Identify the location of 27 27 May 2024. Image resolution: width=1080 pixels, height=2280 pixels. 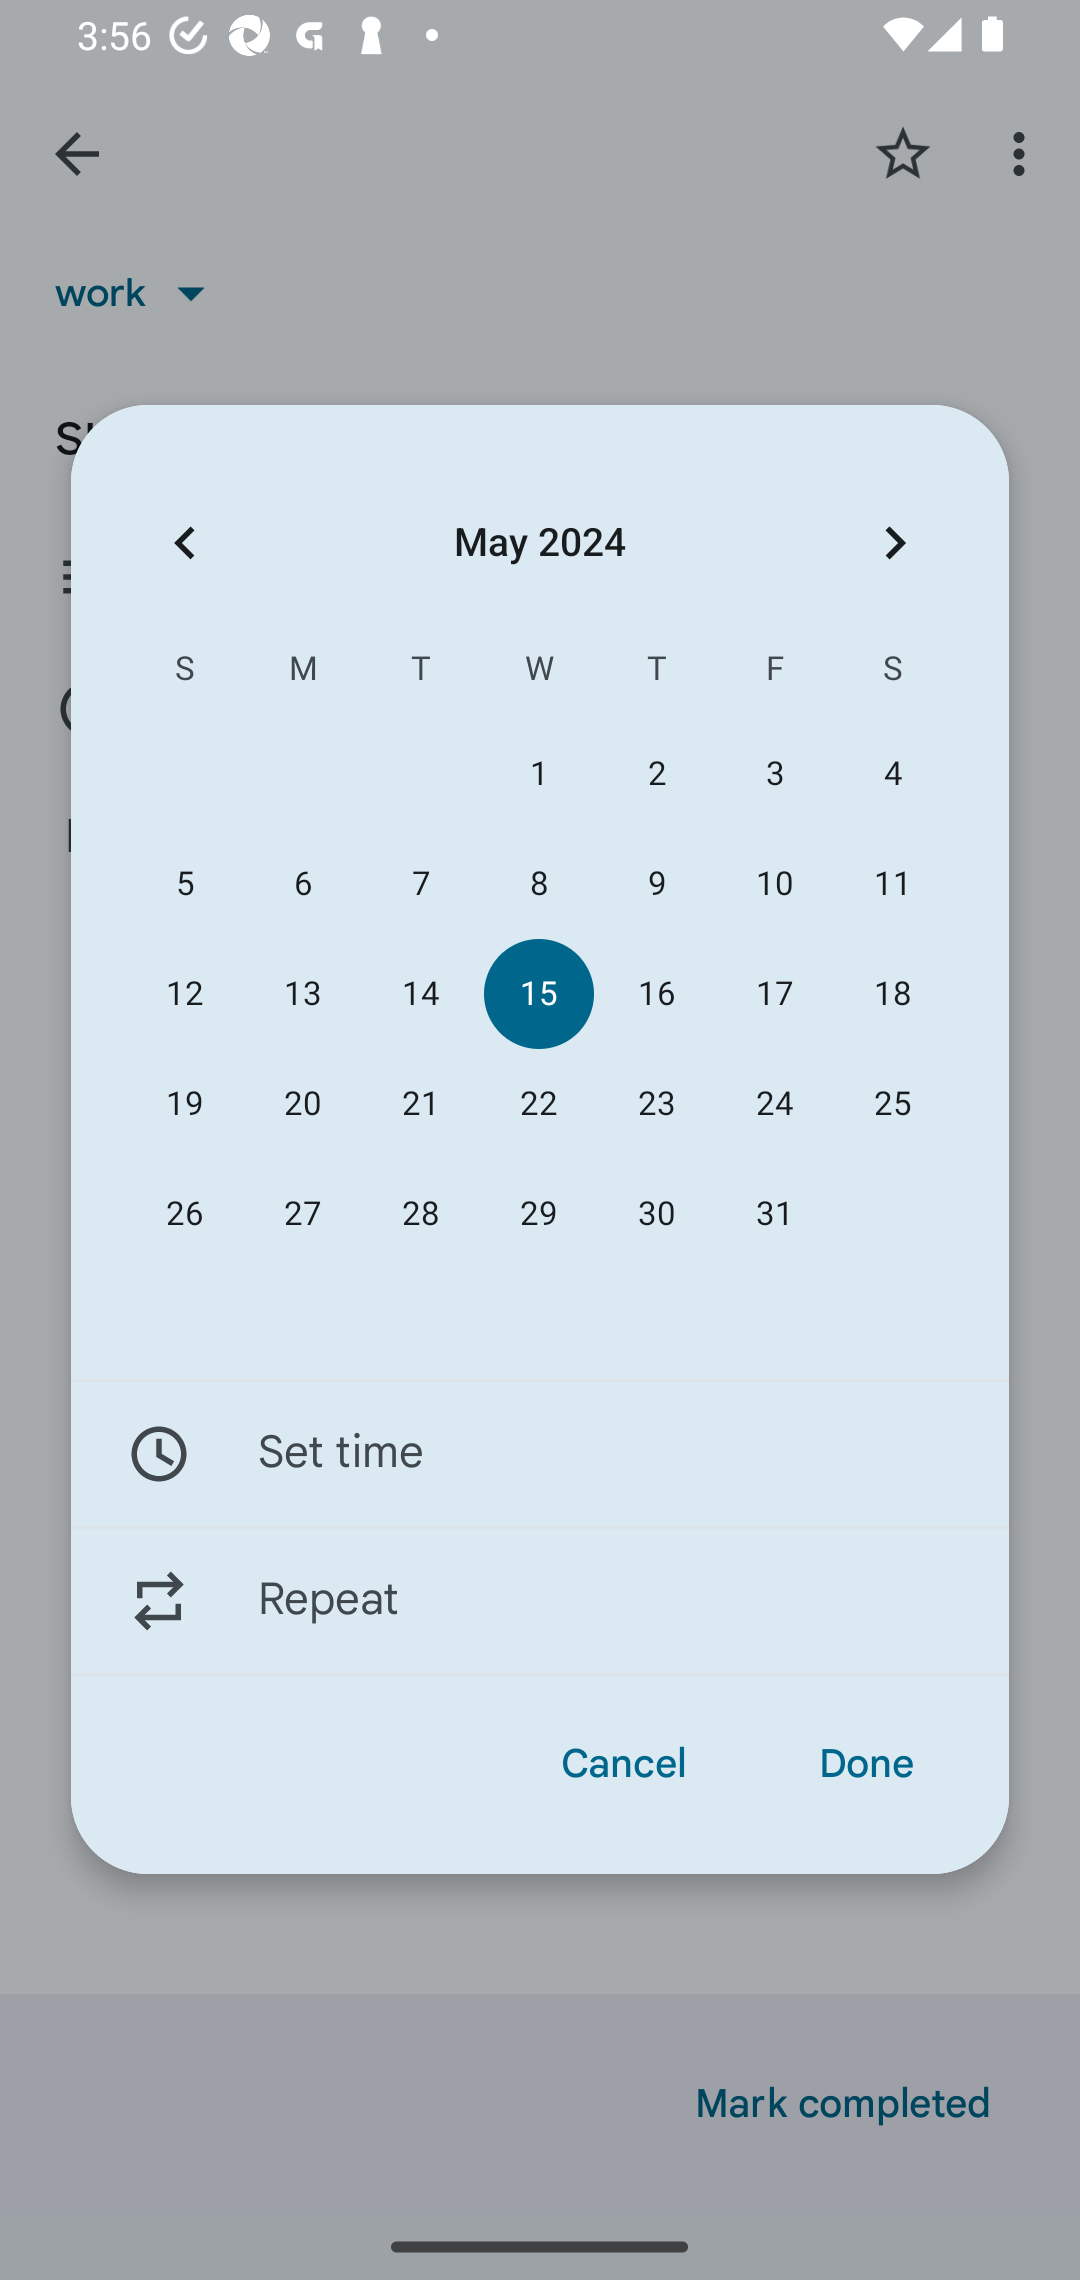
(302, 1214).